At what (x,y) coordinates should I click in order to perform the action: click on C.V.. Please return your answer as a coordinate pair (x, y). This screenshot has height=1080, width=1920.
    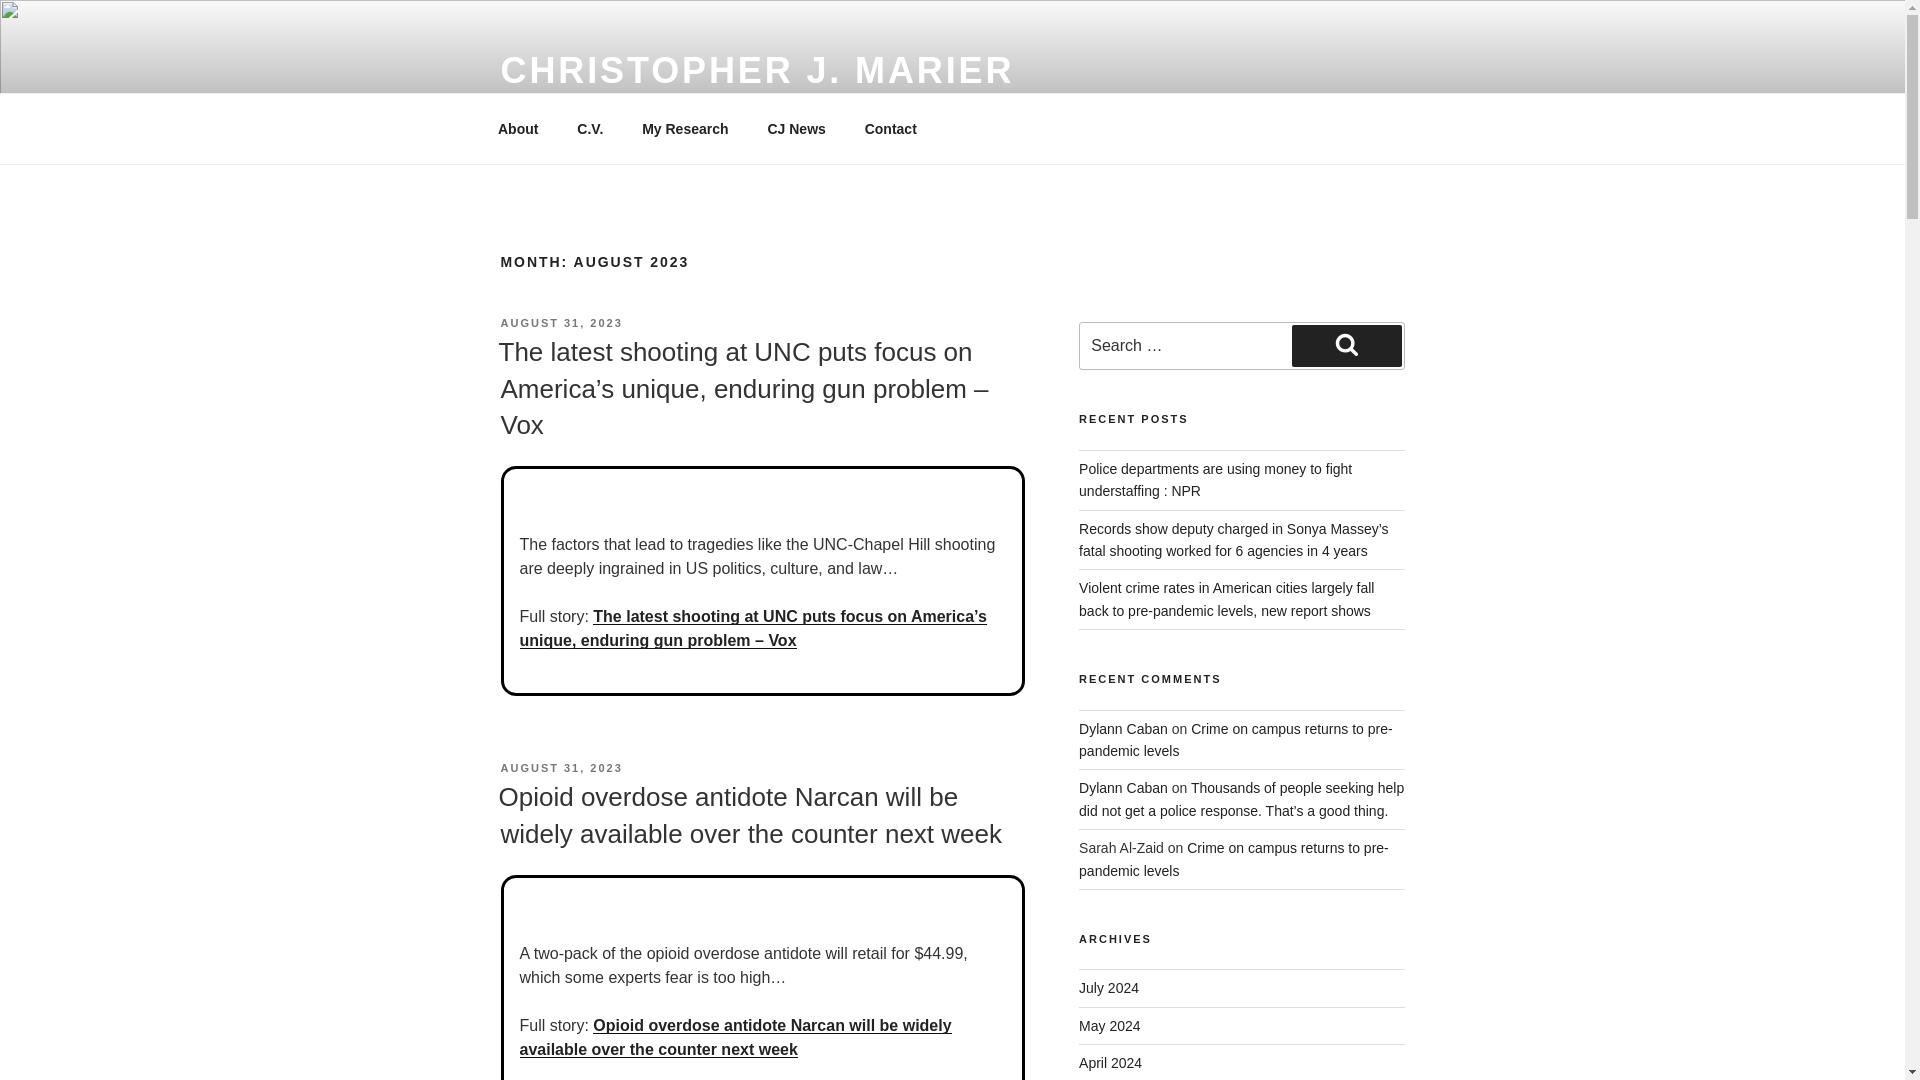
    Looking at the image, I should click on (590, 128).